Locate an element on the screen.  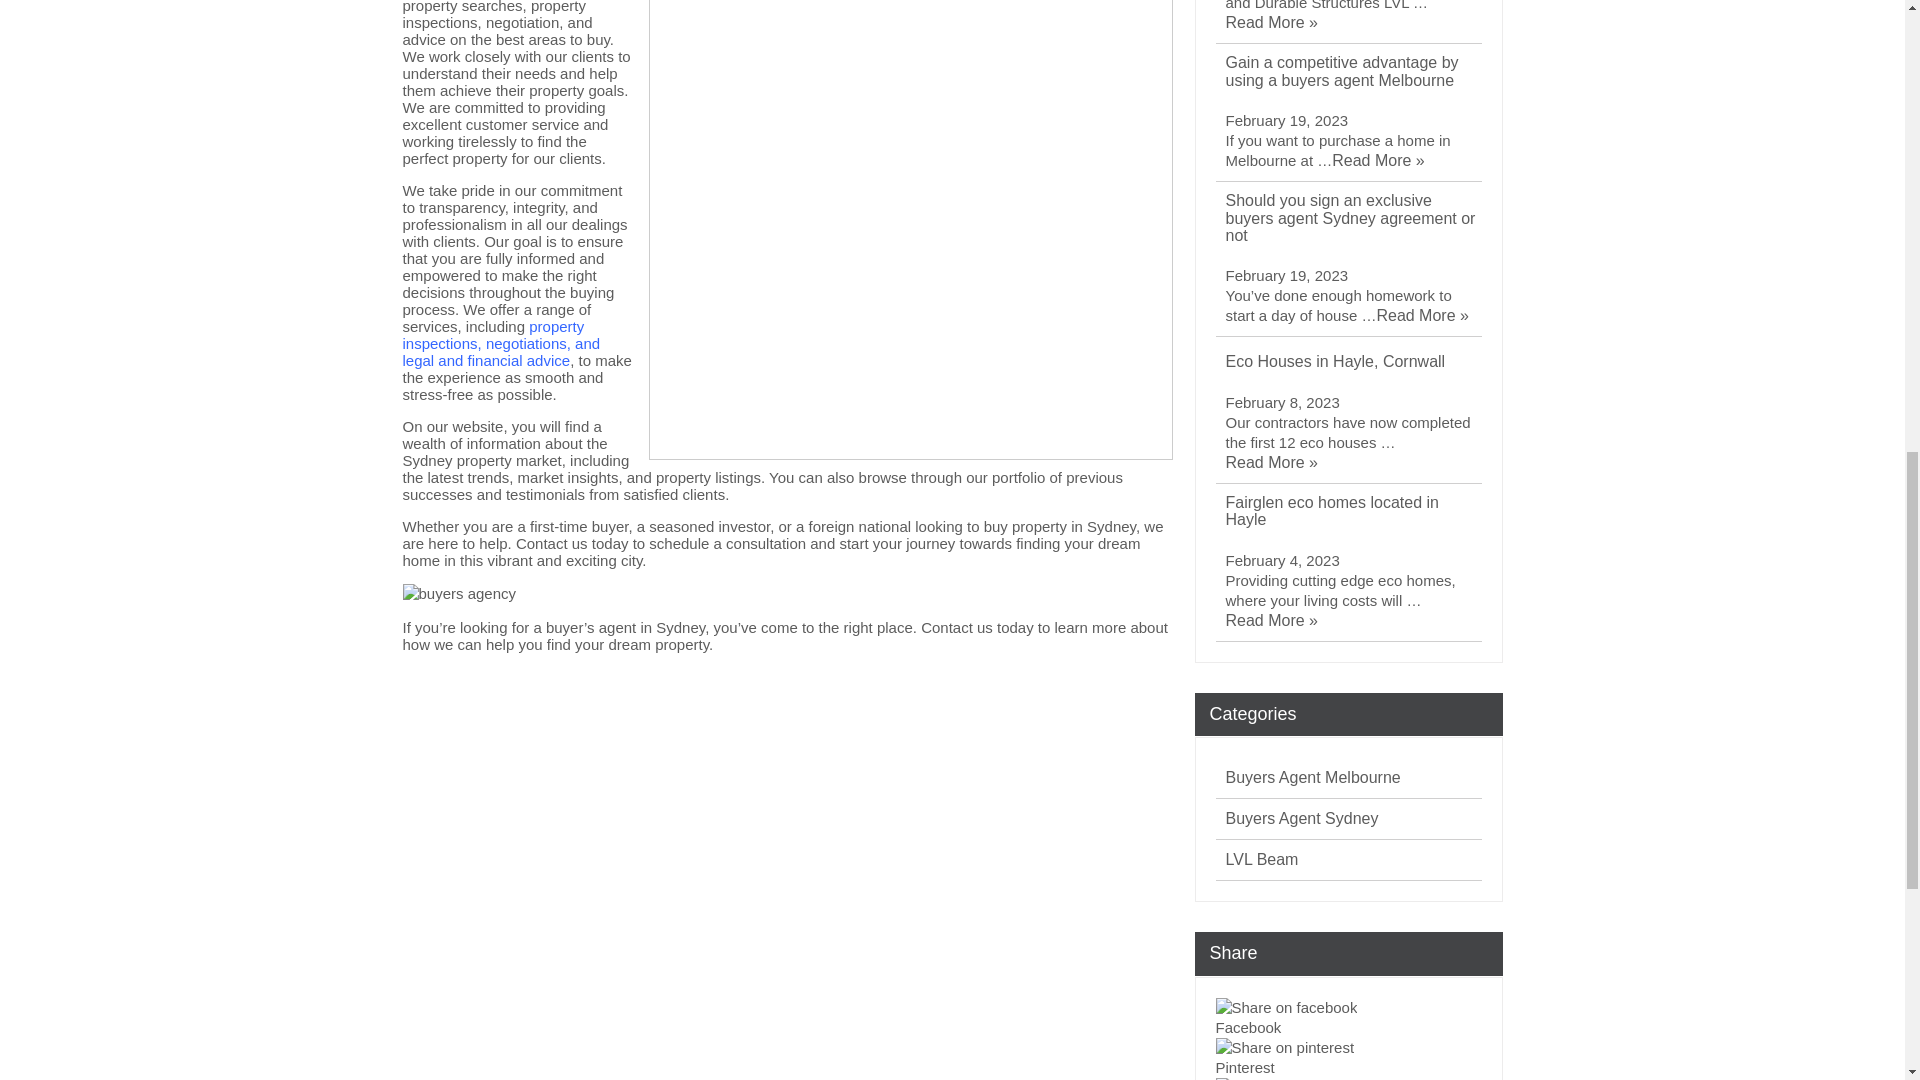
LVL Beam is located at coordinates (1262, 860).